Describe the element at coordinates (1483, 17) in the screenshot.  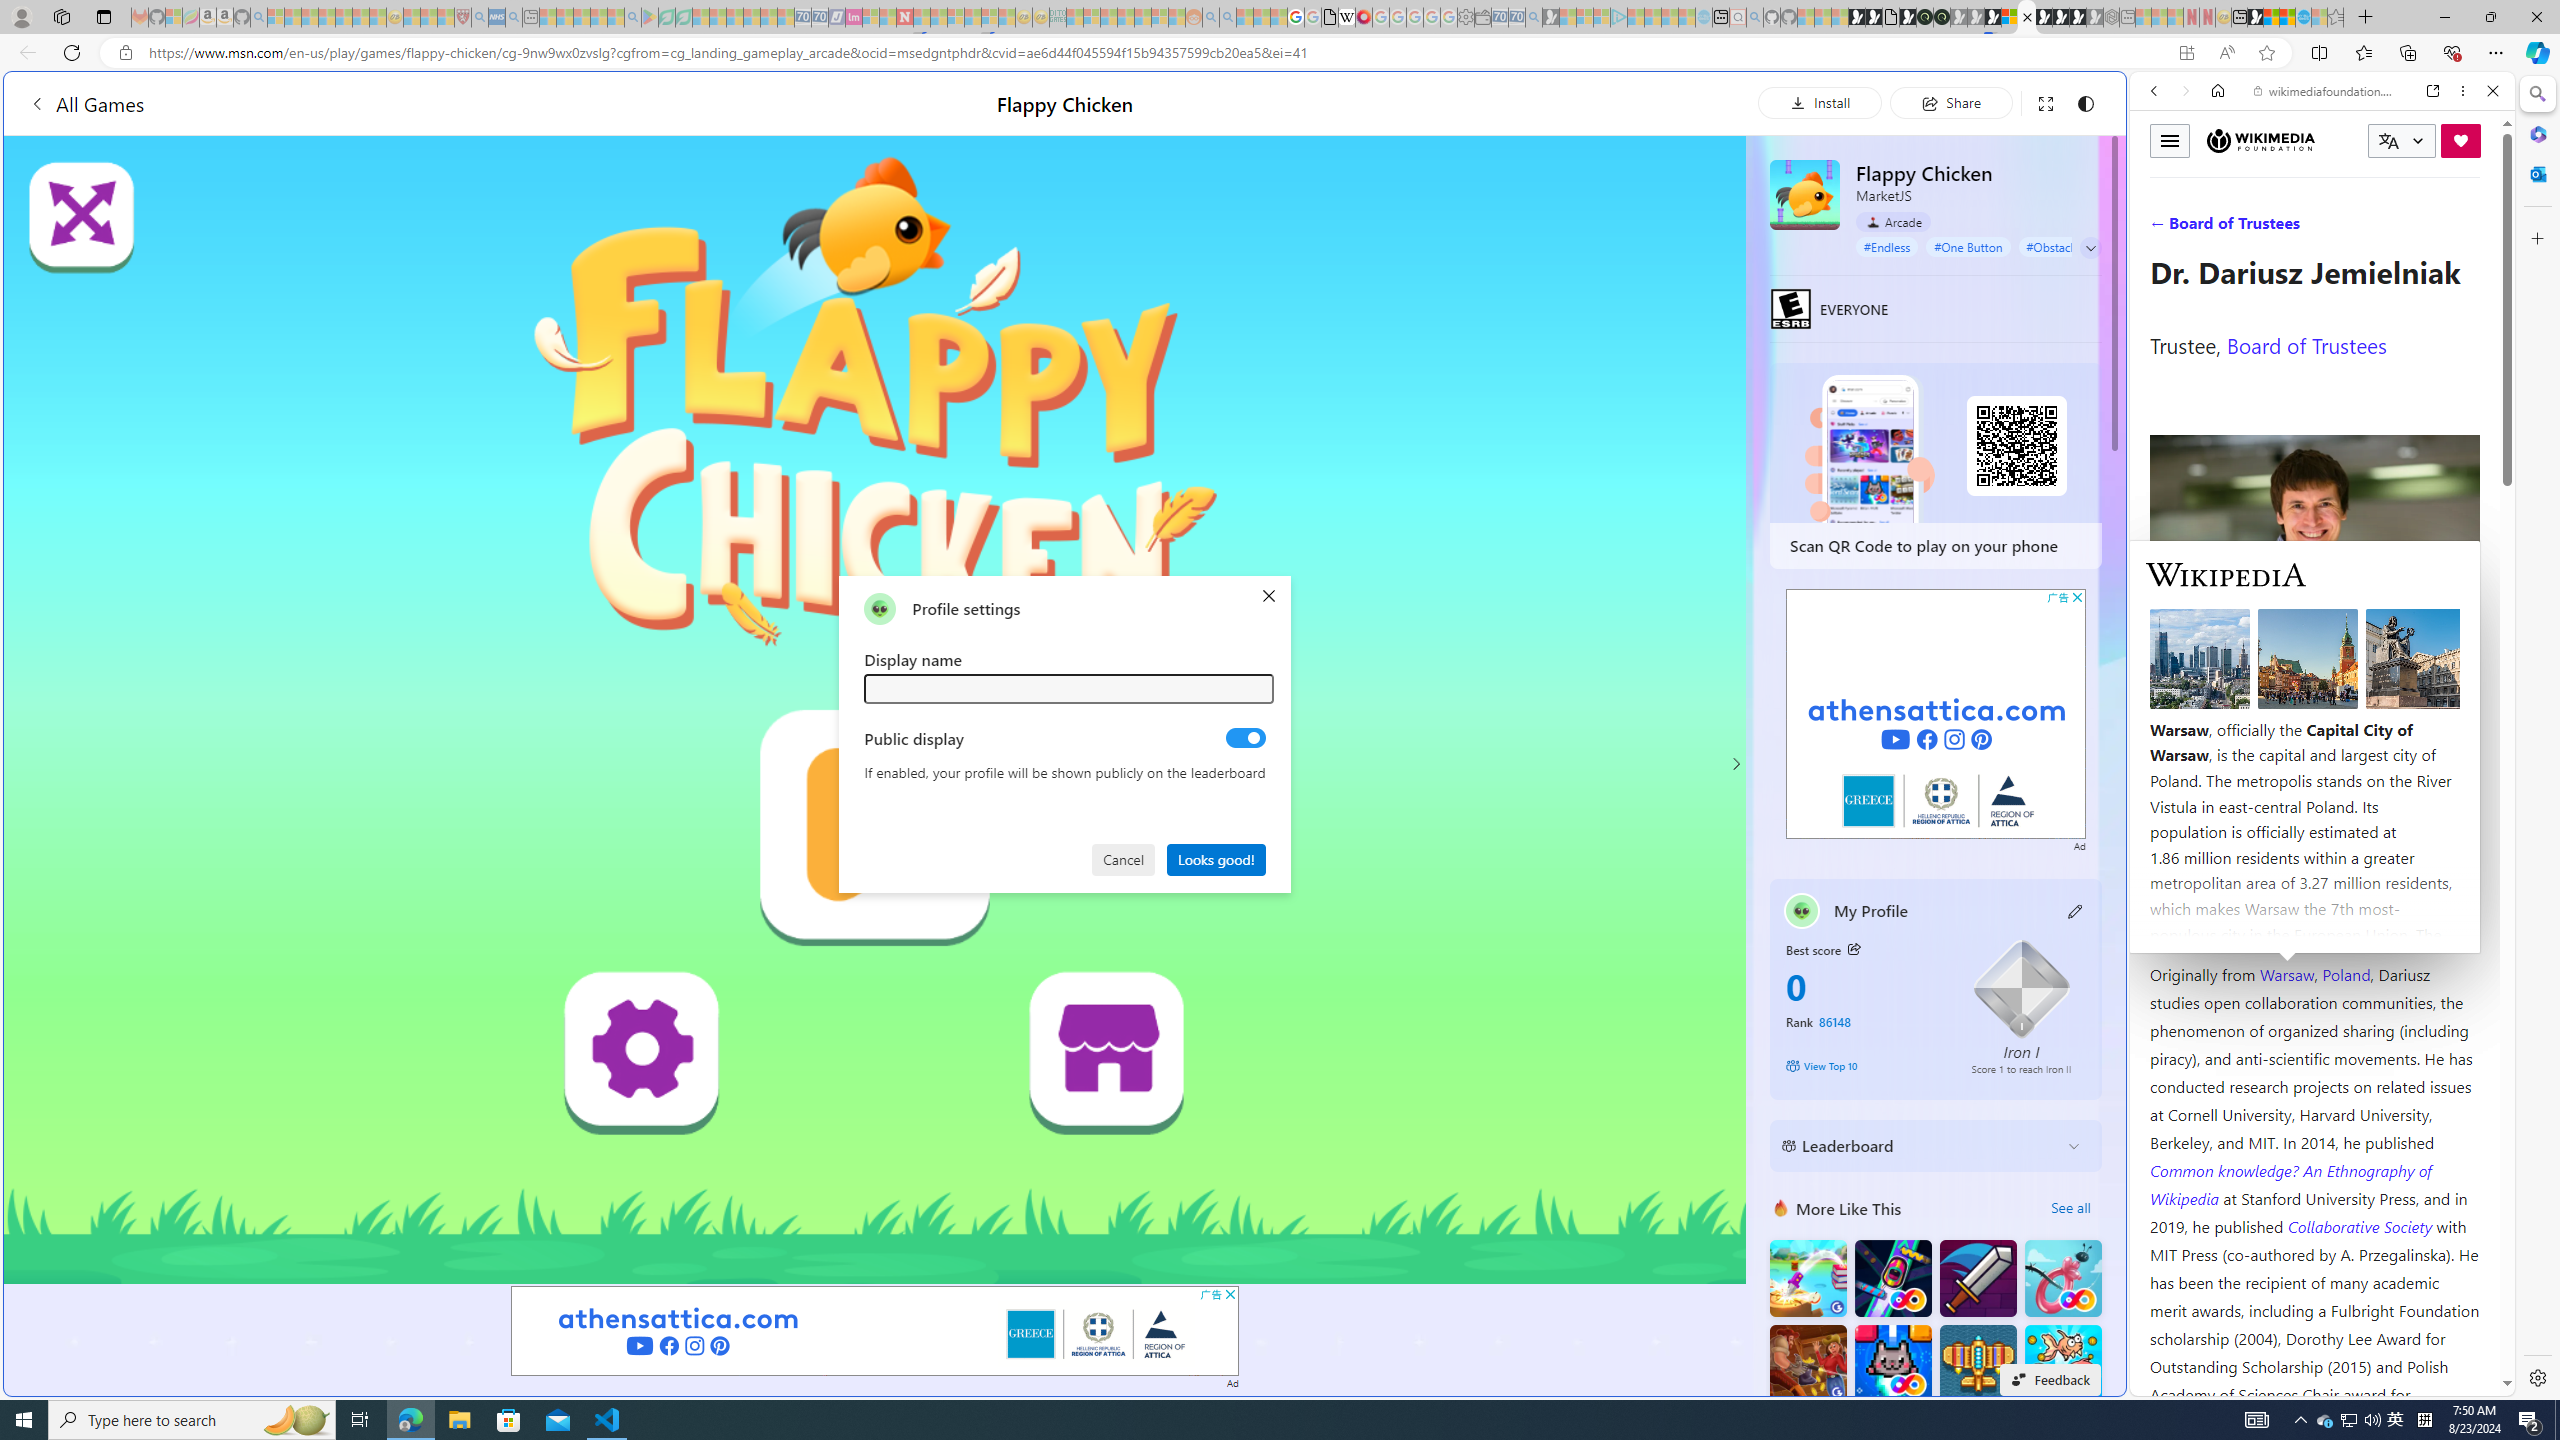
I see `Wallet - Sleeping` at that location.